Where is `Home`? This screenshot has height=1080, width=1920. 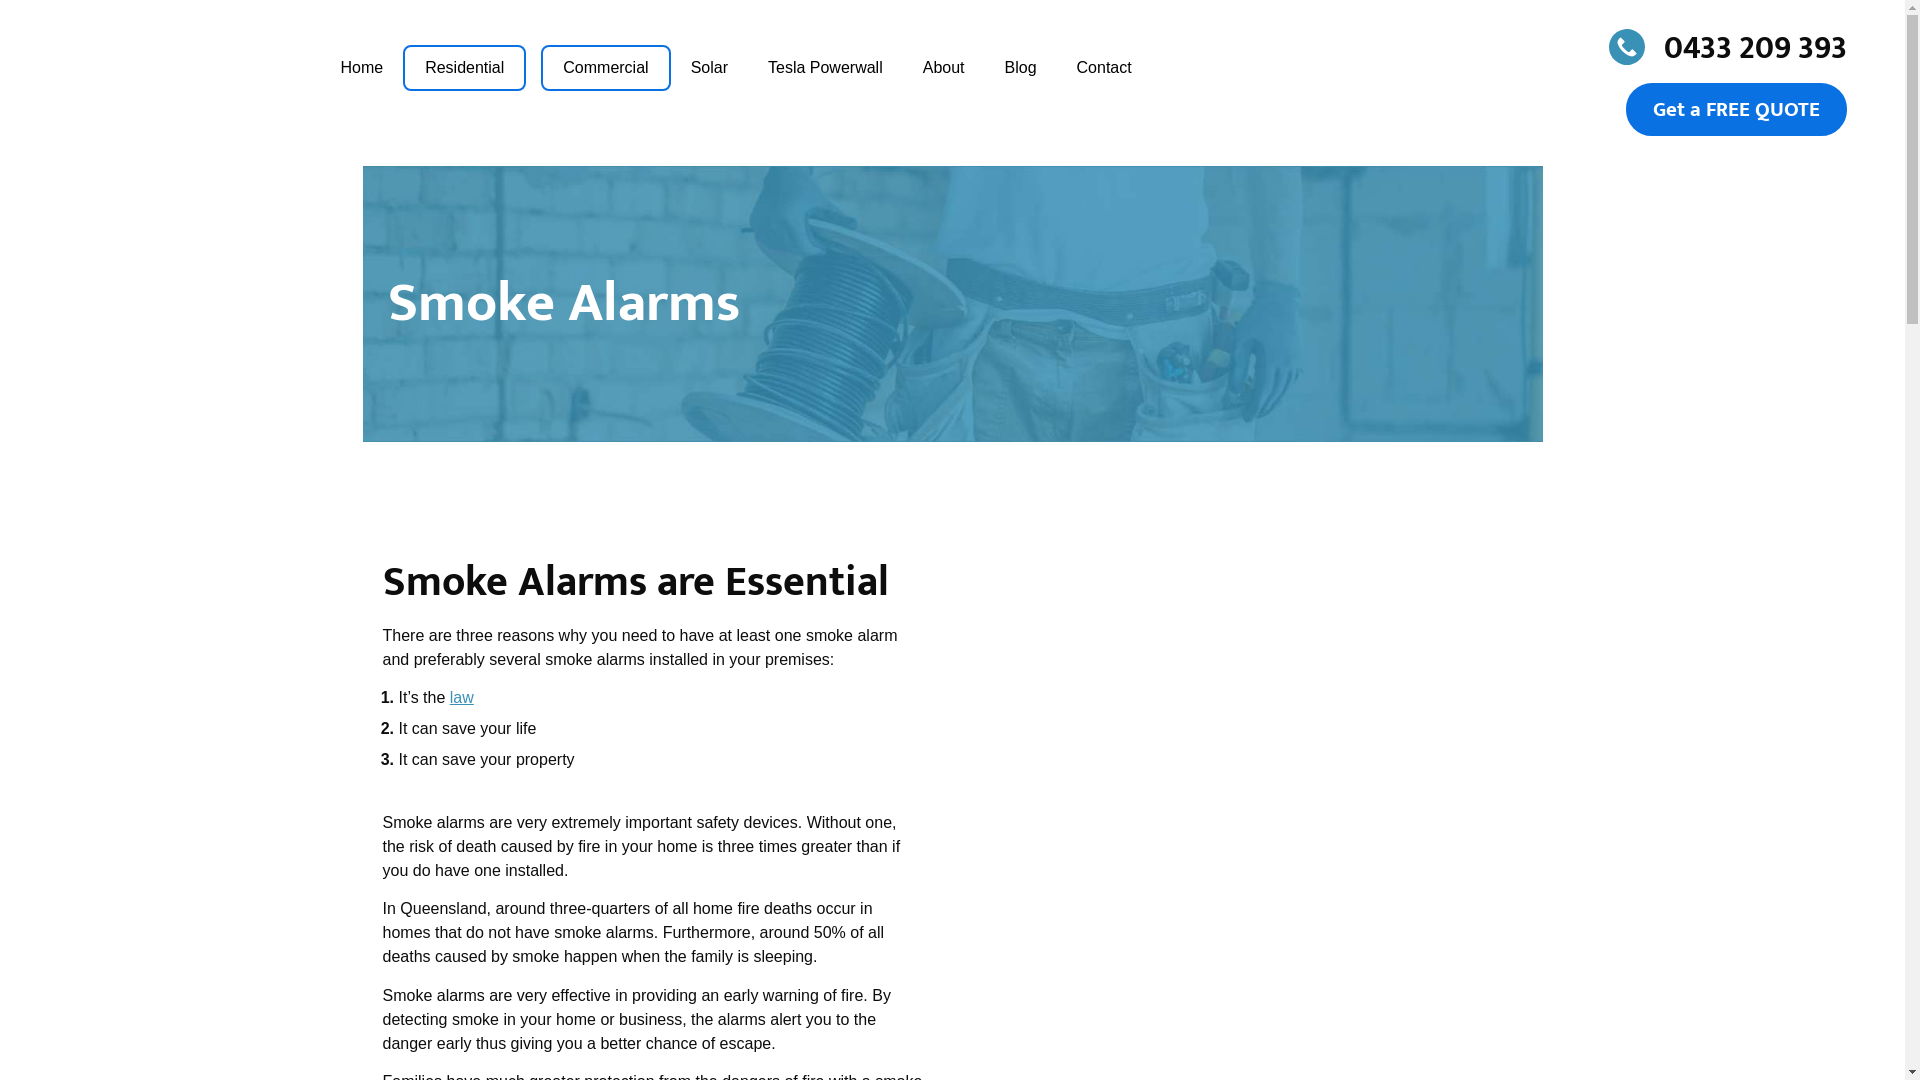 Home is located at coordinates (372, 68).